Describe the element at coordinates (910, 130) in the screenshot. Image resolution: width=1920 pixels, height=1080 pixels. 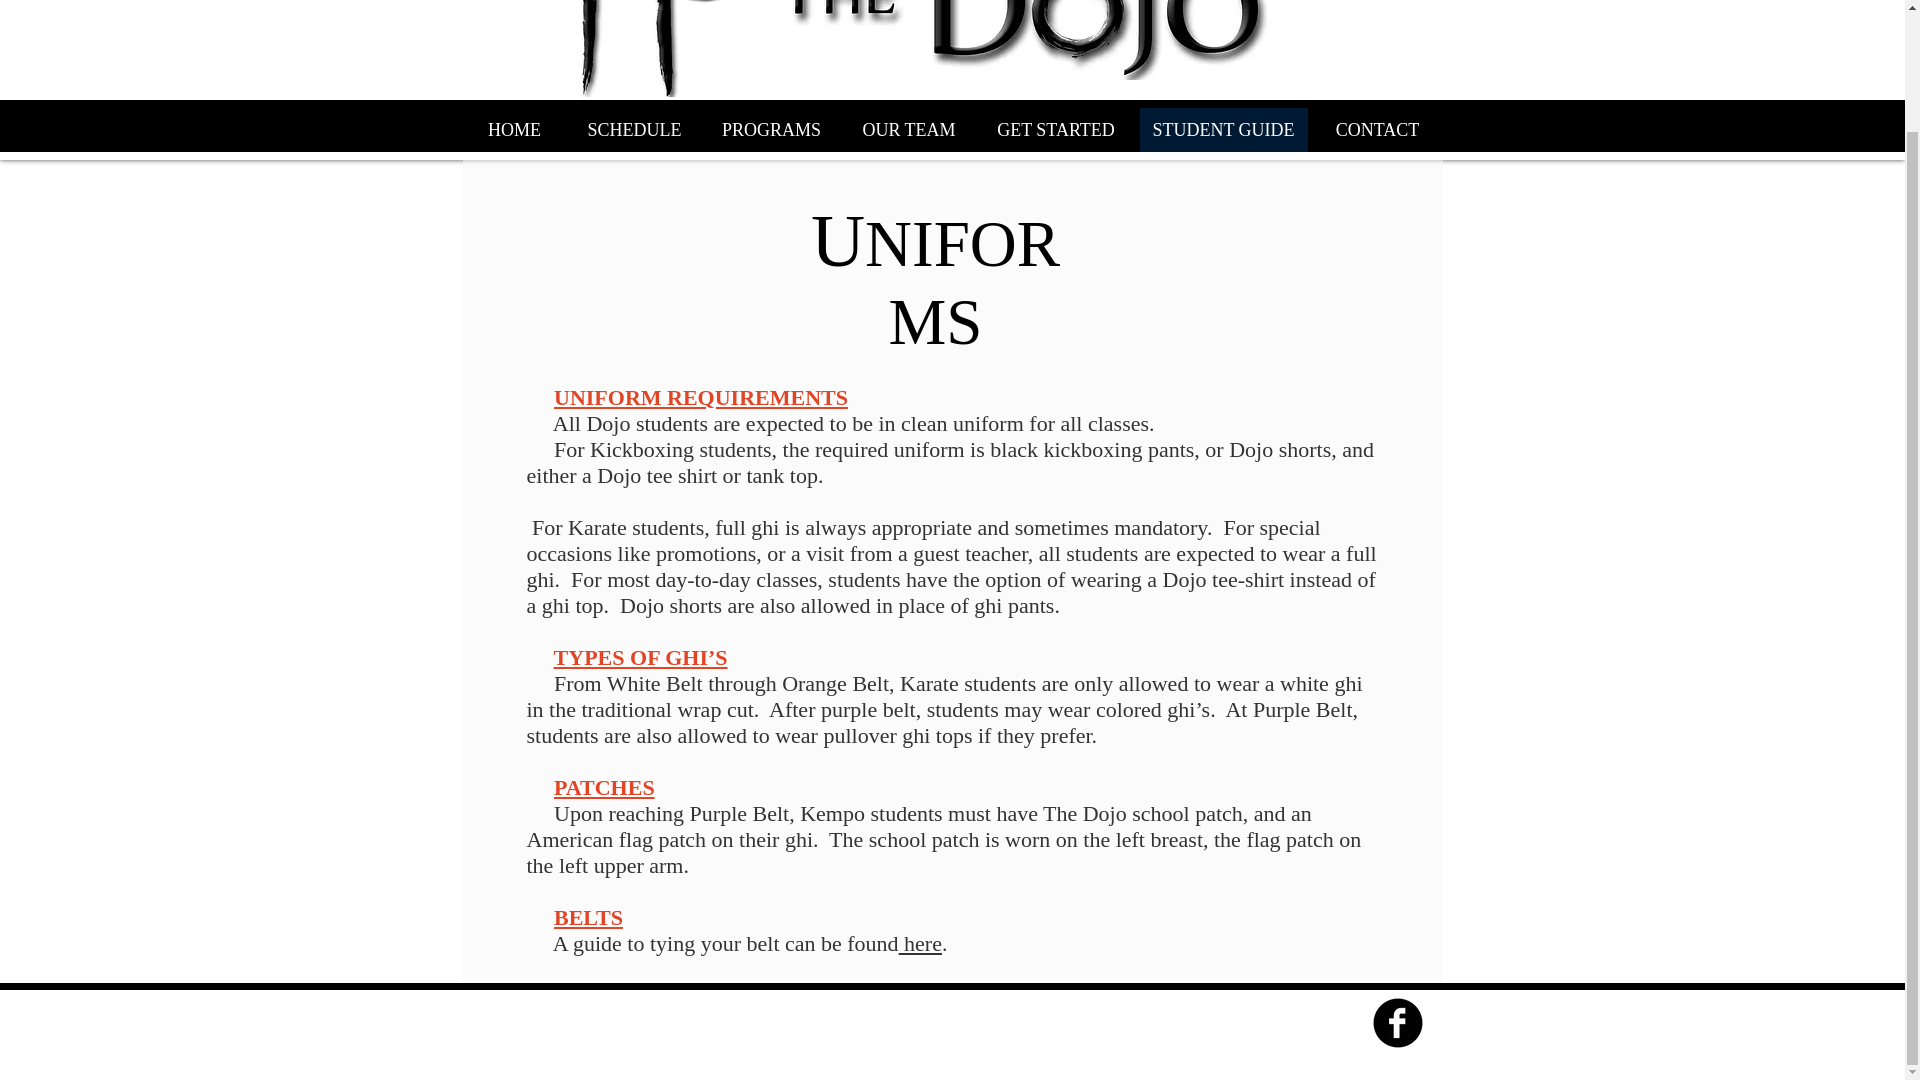
I see `OUR TEAM` at that location.